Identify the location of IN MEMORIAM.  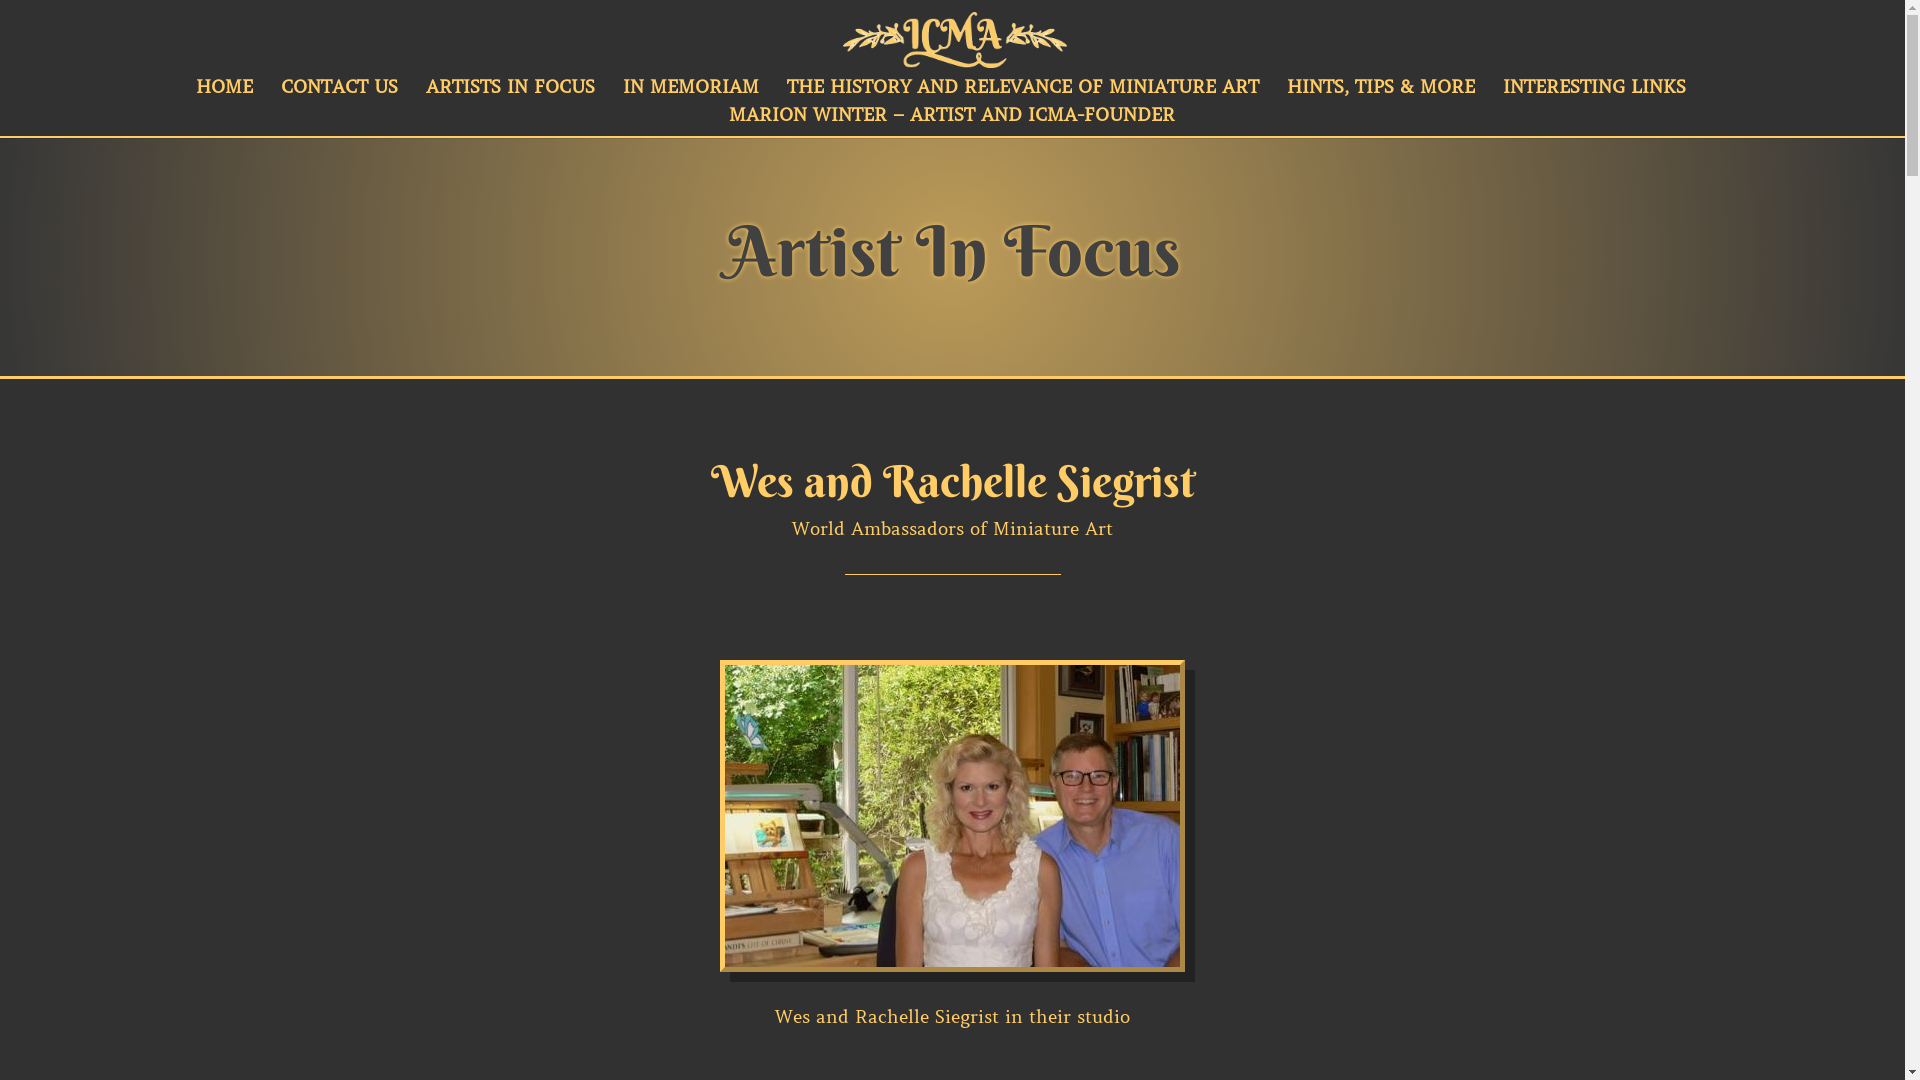
(690, 94).